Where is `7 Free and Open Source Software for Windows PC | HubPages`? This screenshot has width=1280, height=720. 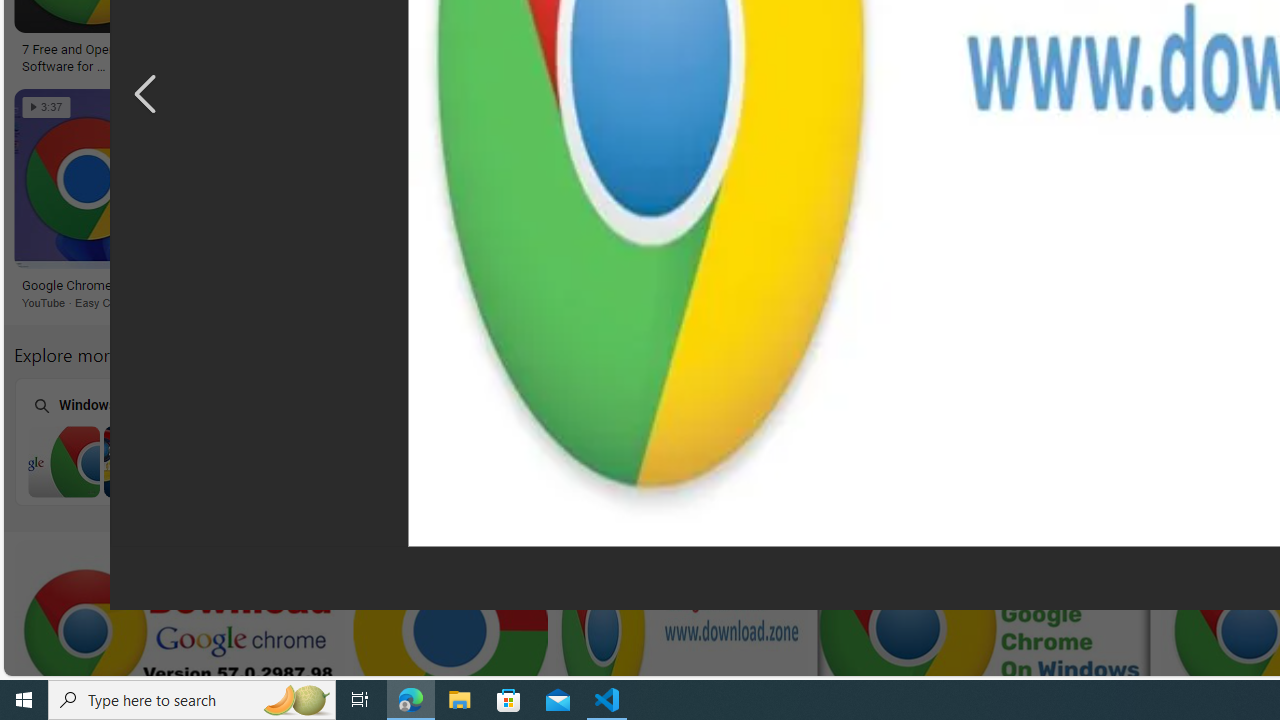 7 Free and Open Source Software for Windows PC | HubPages is located at coordinates (91, 56).